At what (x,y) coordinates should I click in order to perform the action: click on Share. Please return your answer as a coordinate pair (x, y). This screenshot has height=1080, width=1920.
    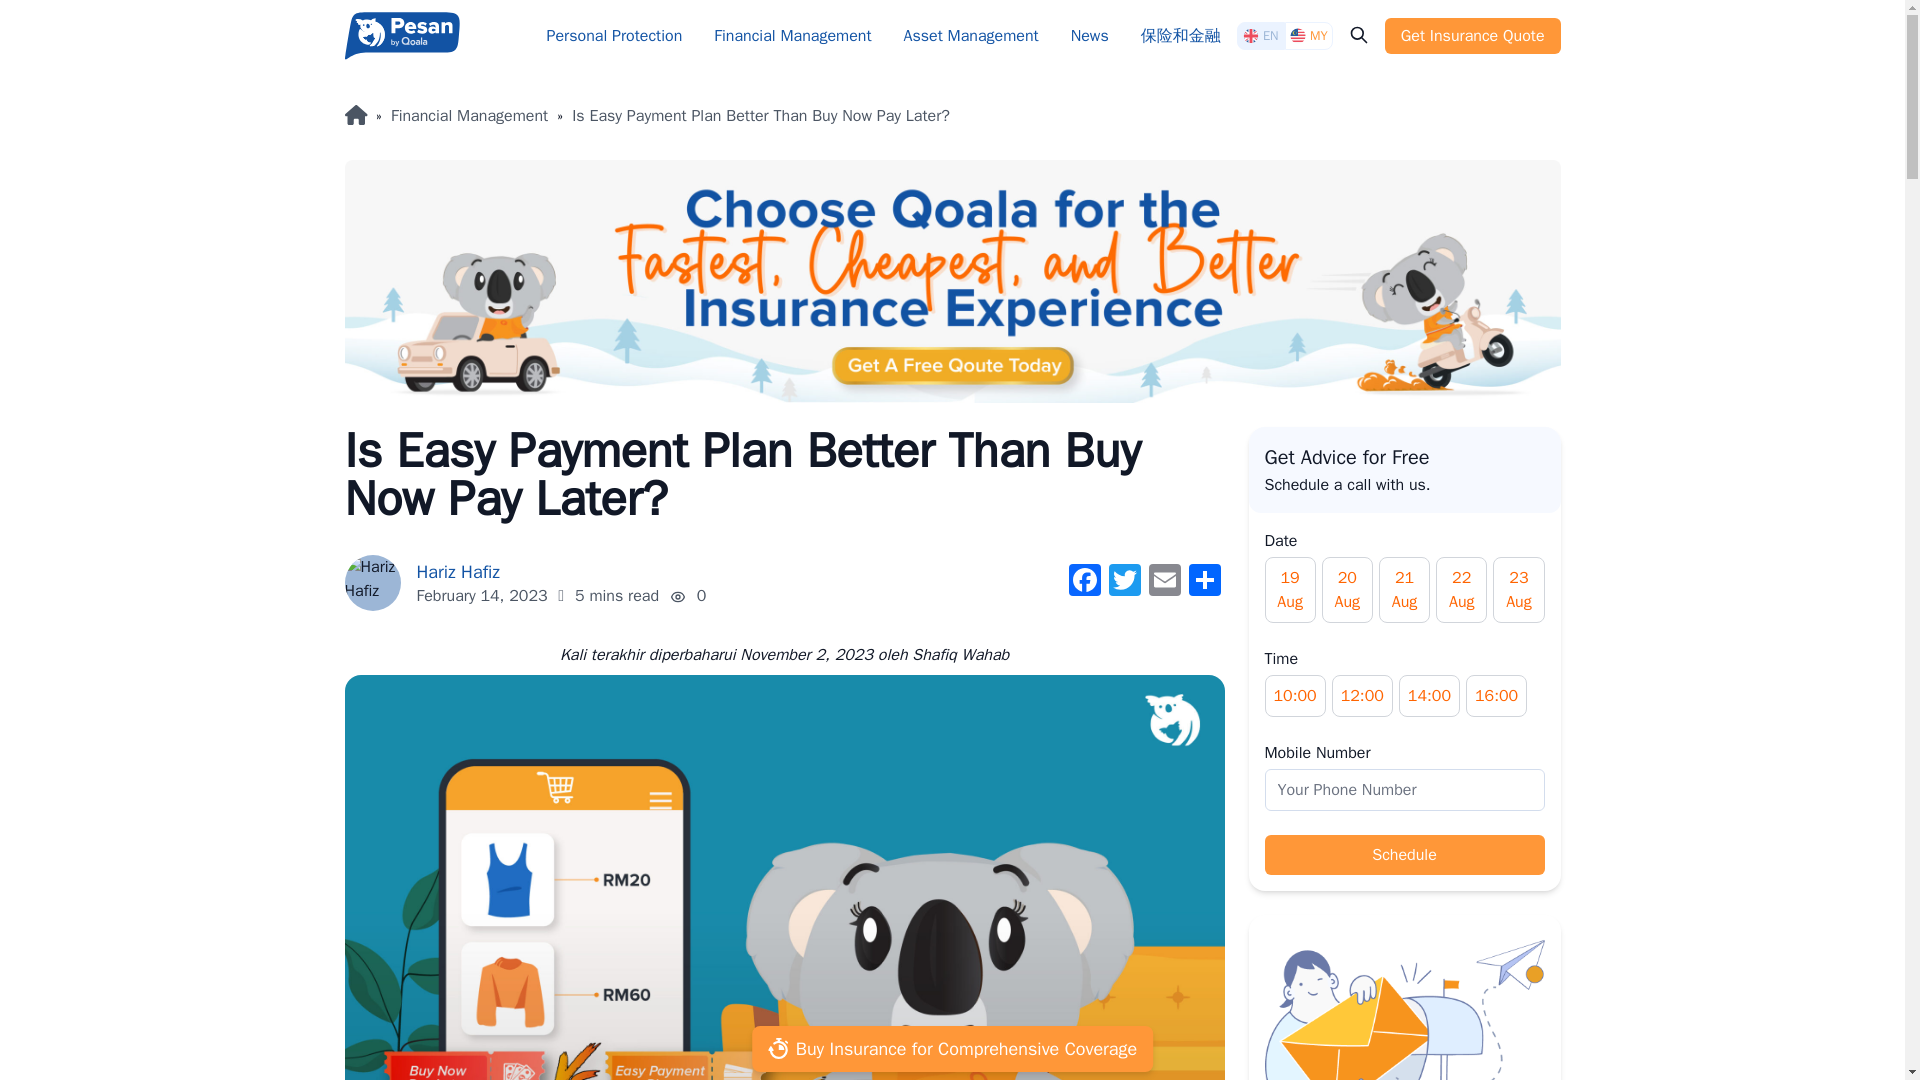
    Looking at the image, I should click on (1204, 582).